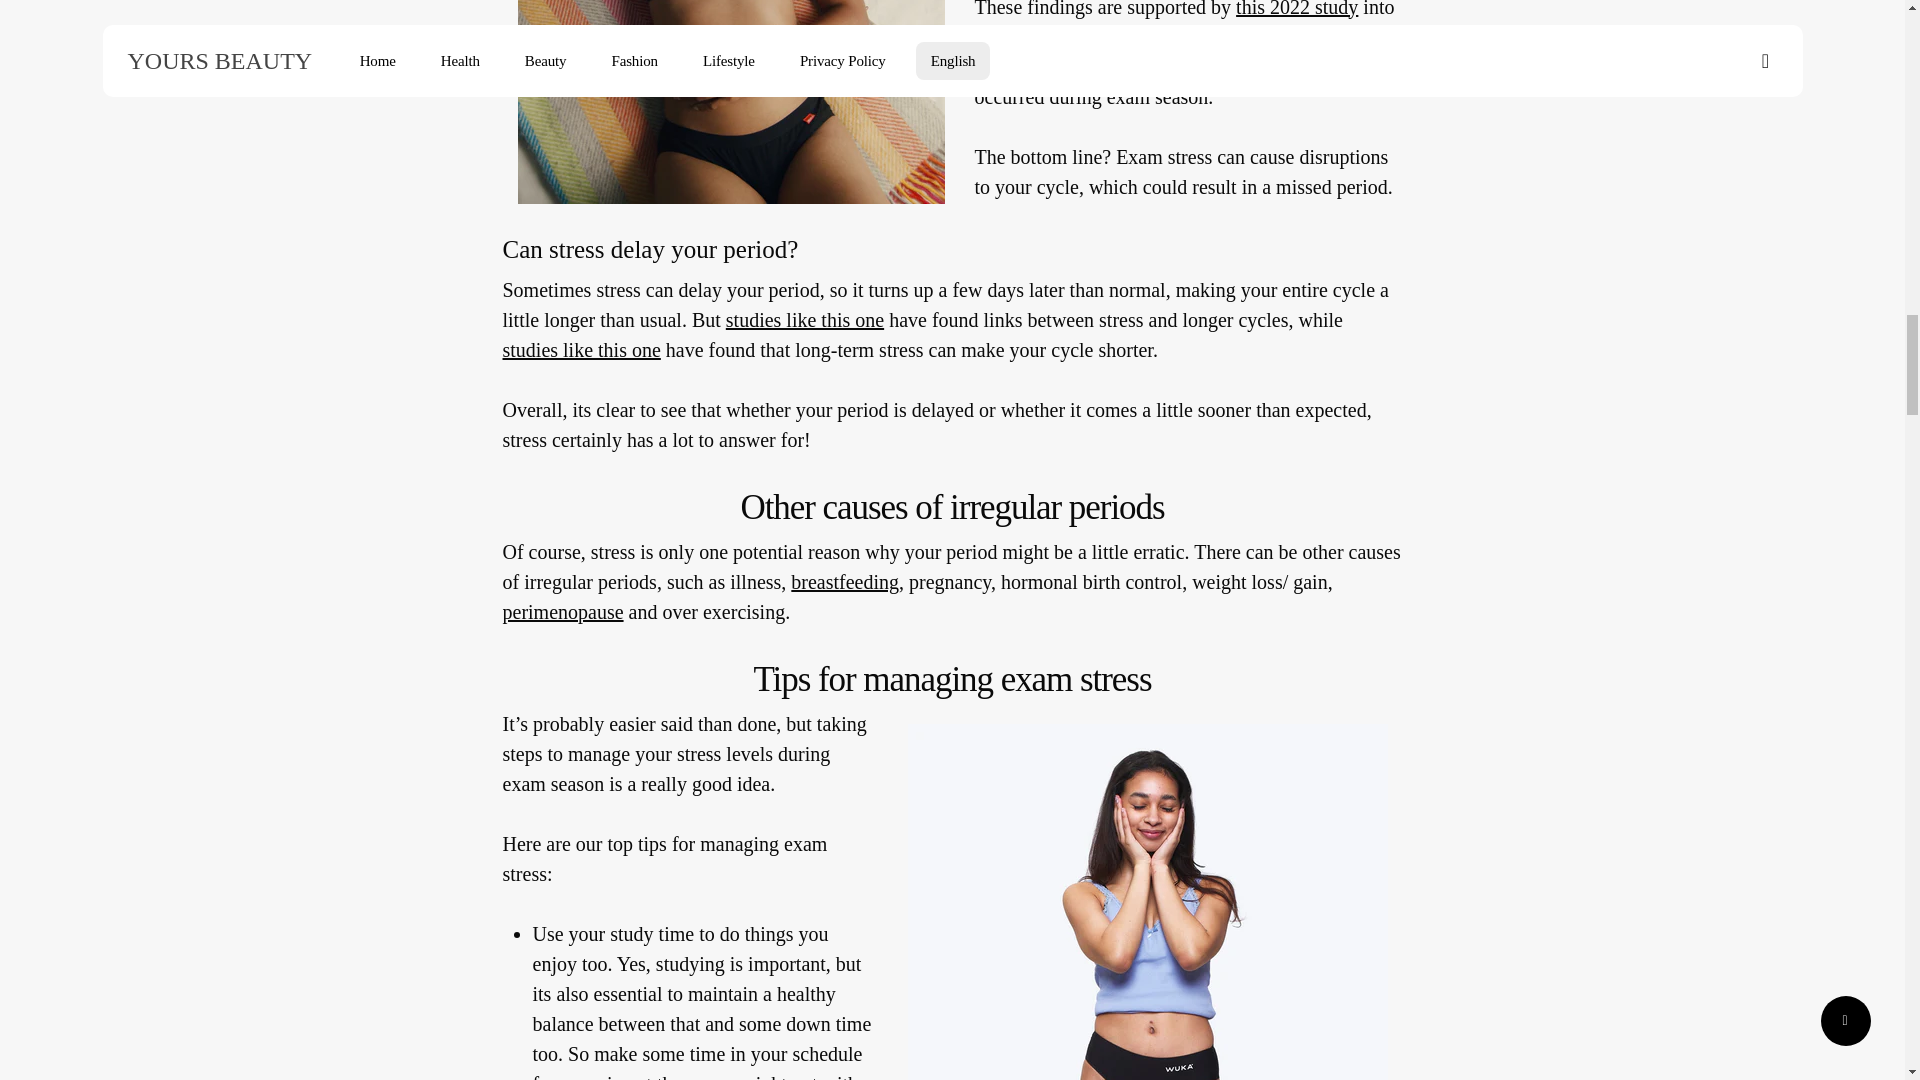 Image resolution: width=1920 pixels, height=1080 pixels. Describe the element at coordinates (580, 350) in the screenshot. I see `study into cycle length and stress ` at that location.